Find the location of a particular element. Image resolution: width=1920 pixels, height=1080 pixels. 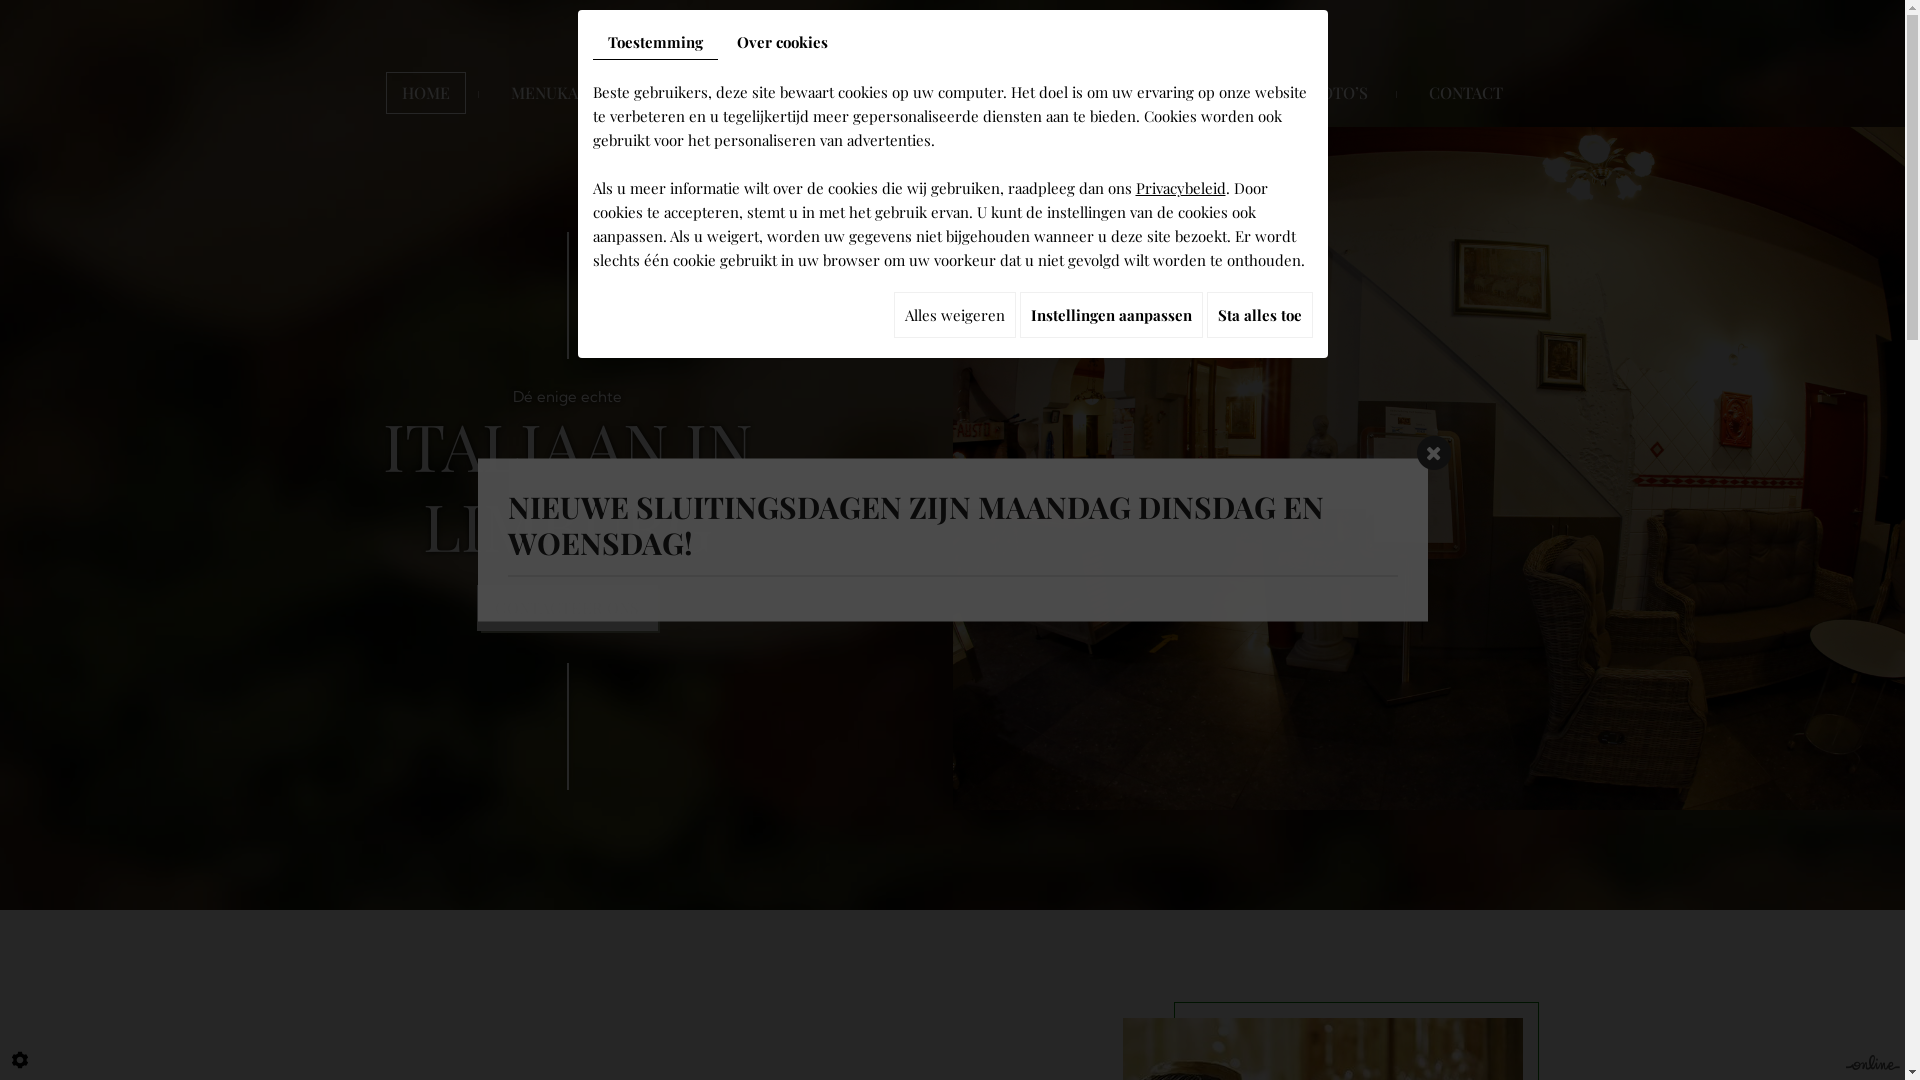

GASTENBOEK is located at coordinates (1199, 93).